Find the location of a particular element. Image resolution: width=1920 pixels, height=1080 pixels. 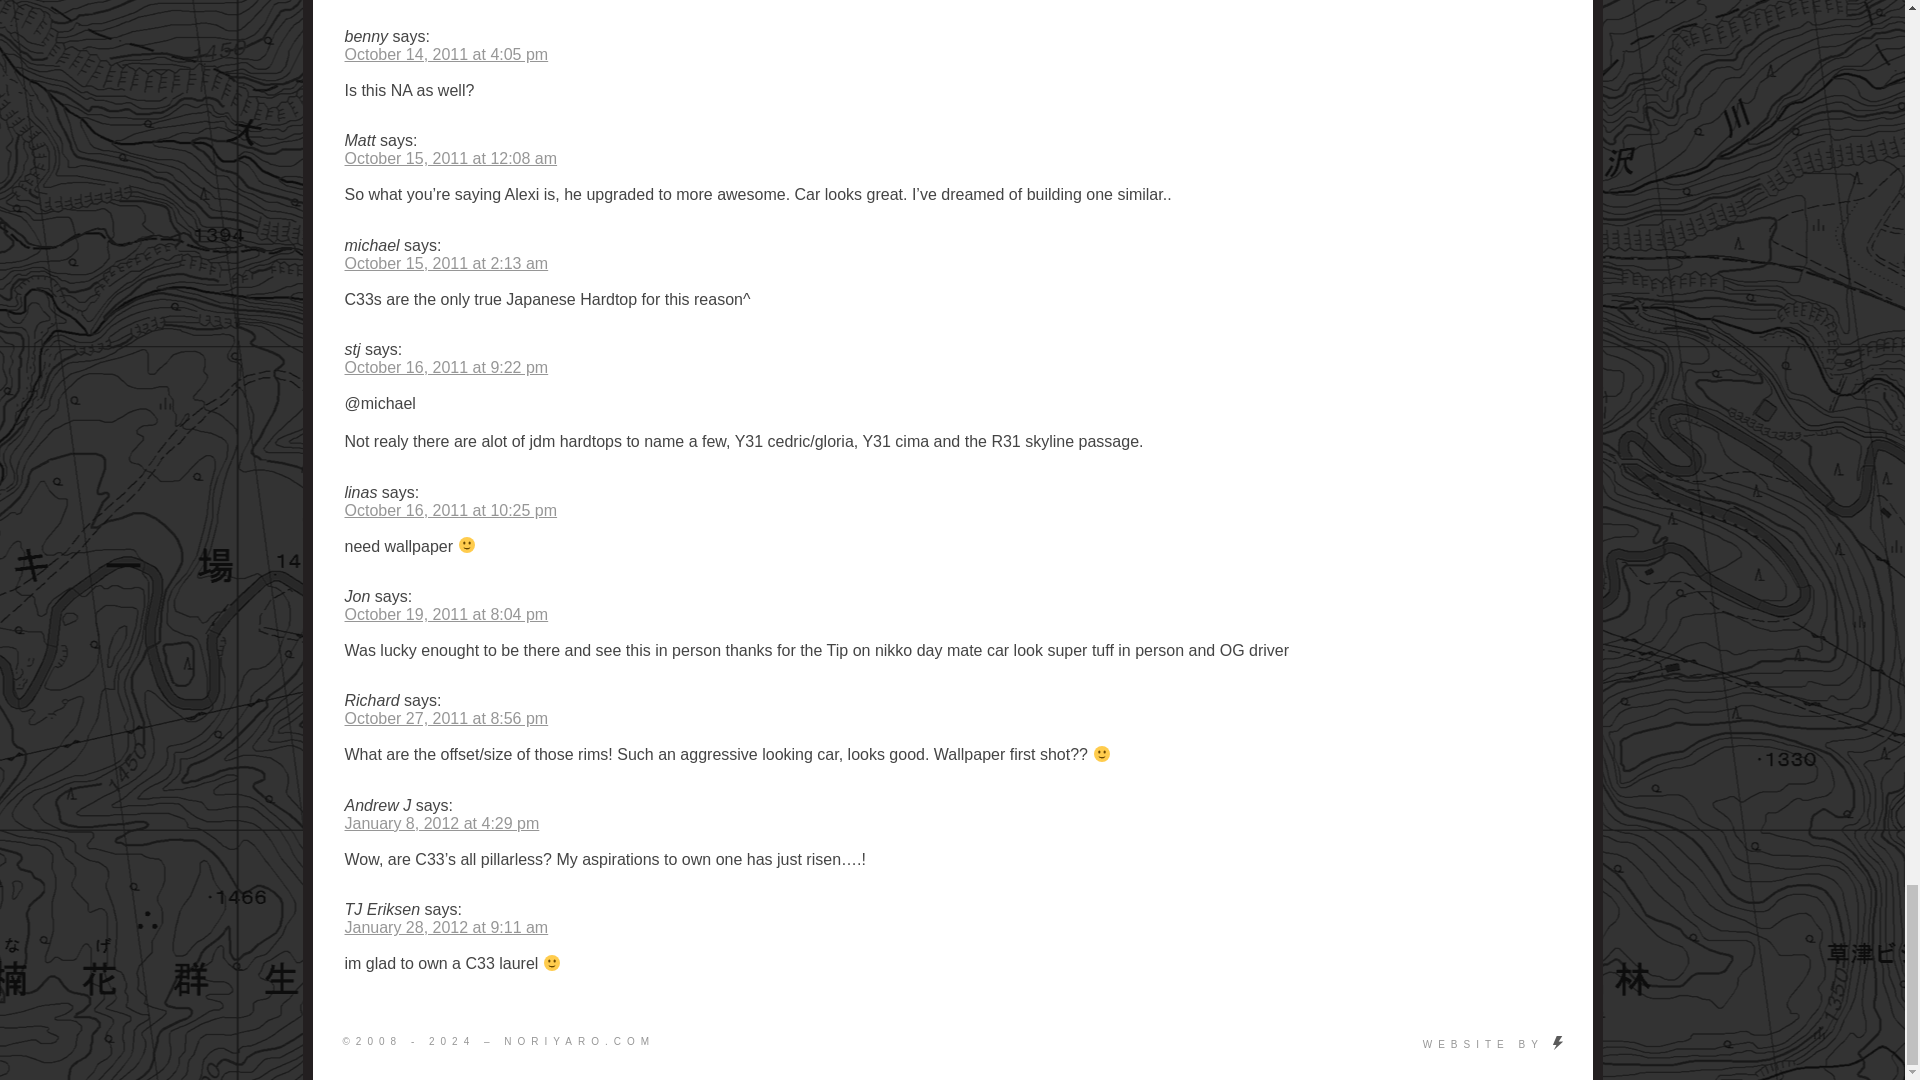

October 16, 2011 at 10:25 pm is located at coordinates (450, 510).